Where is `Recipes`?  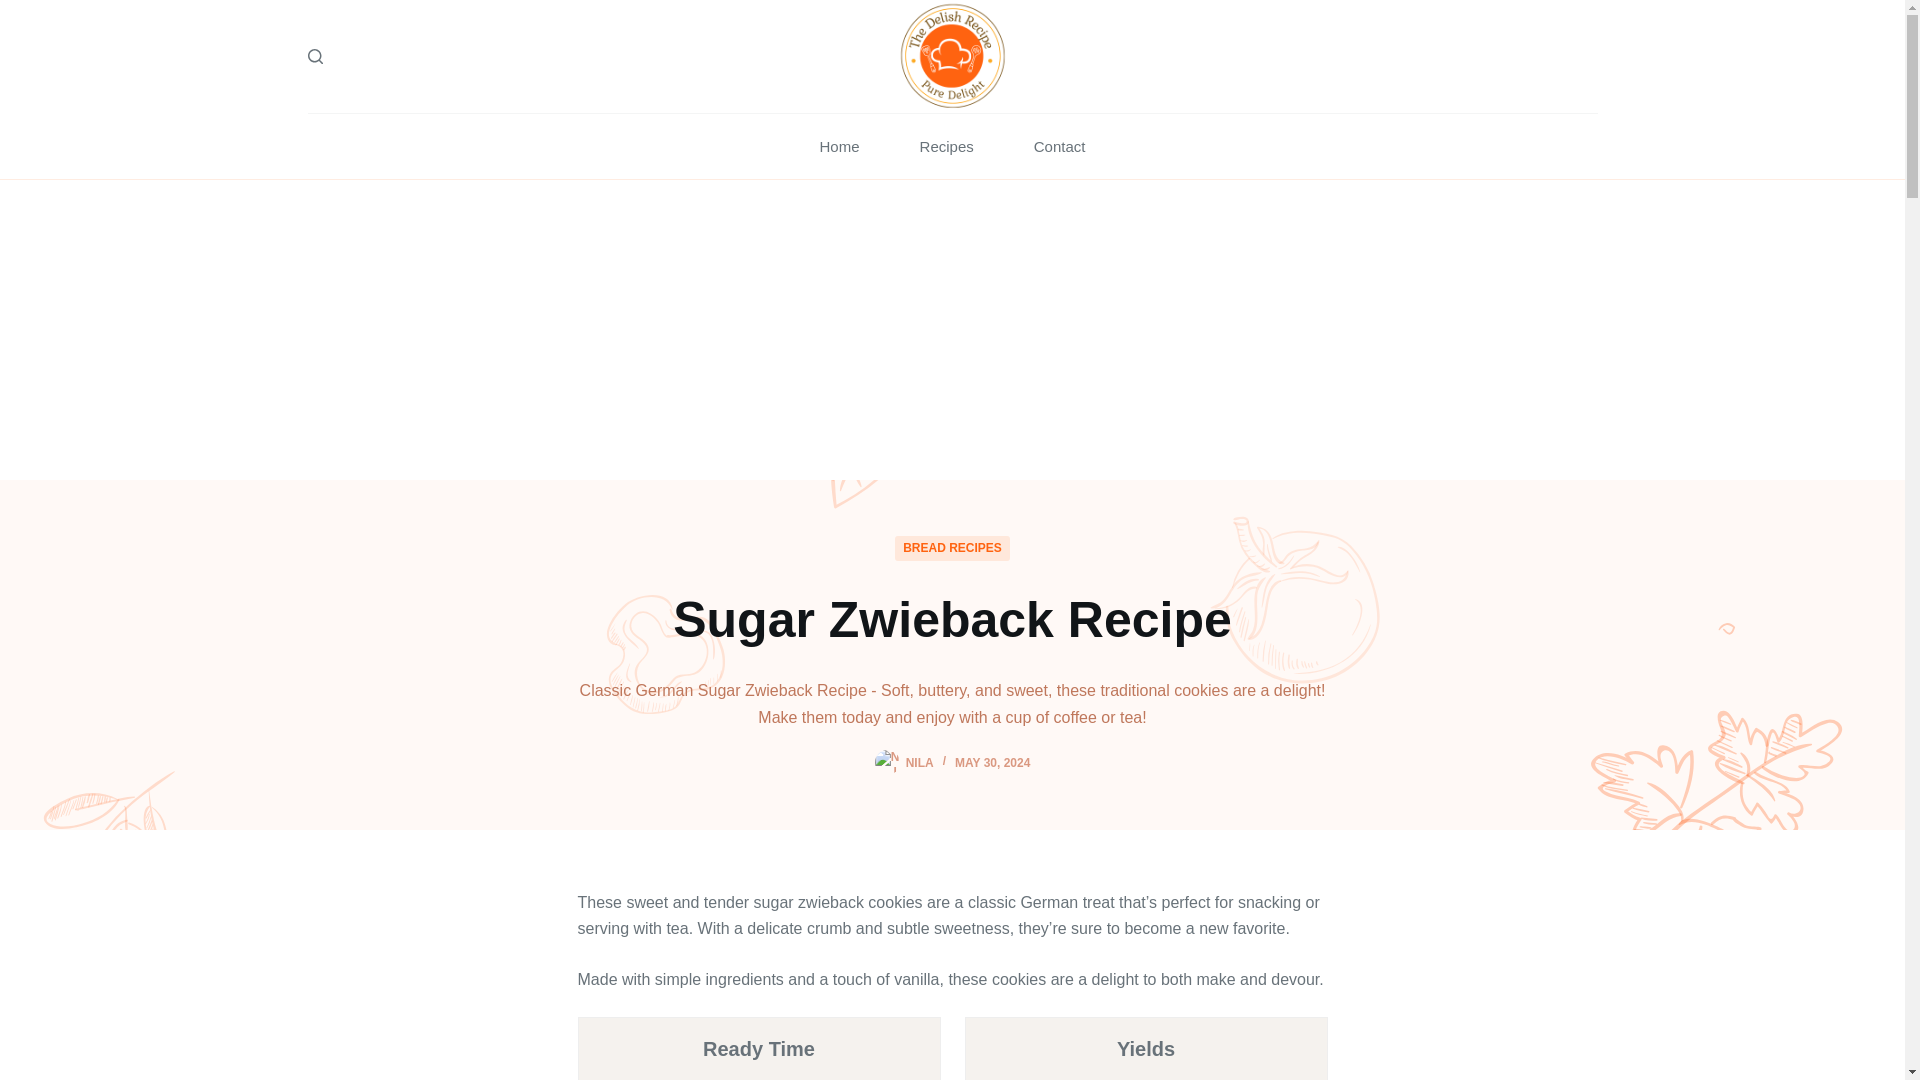
Recipes is located at coordinates (947, 146).